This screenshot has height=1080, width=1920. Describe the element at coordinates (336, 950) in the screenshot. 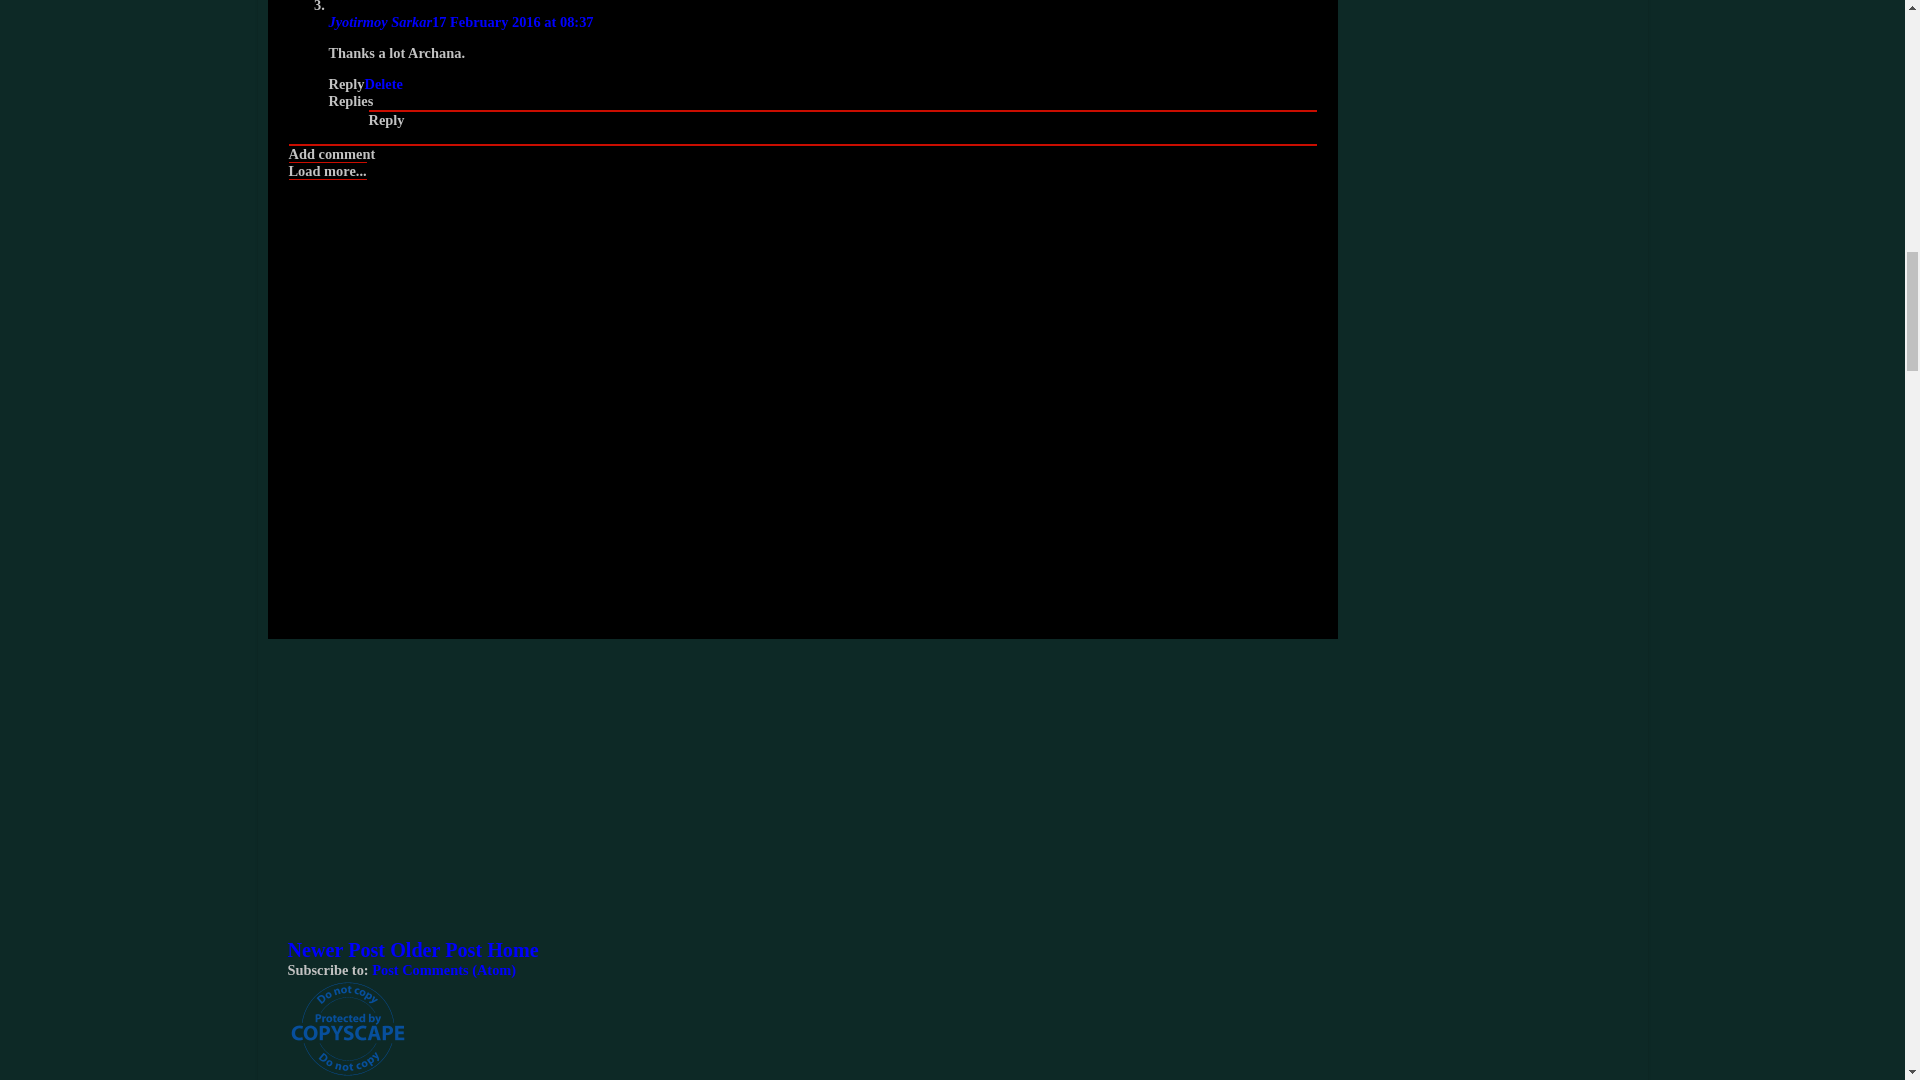

I see `Newer Post` at that location.